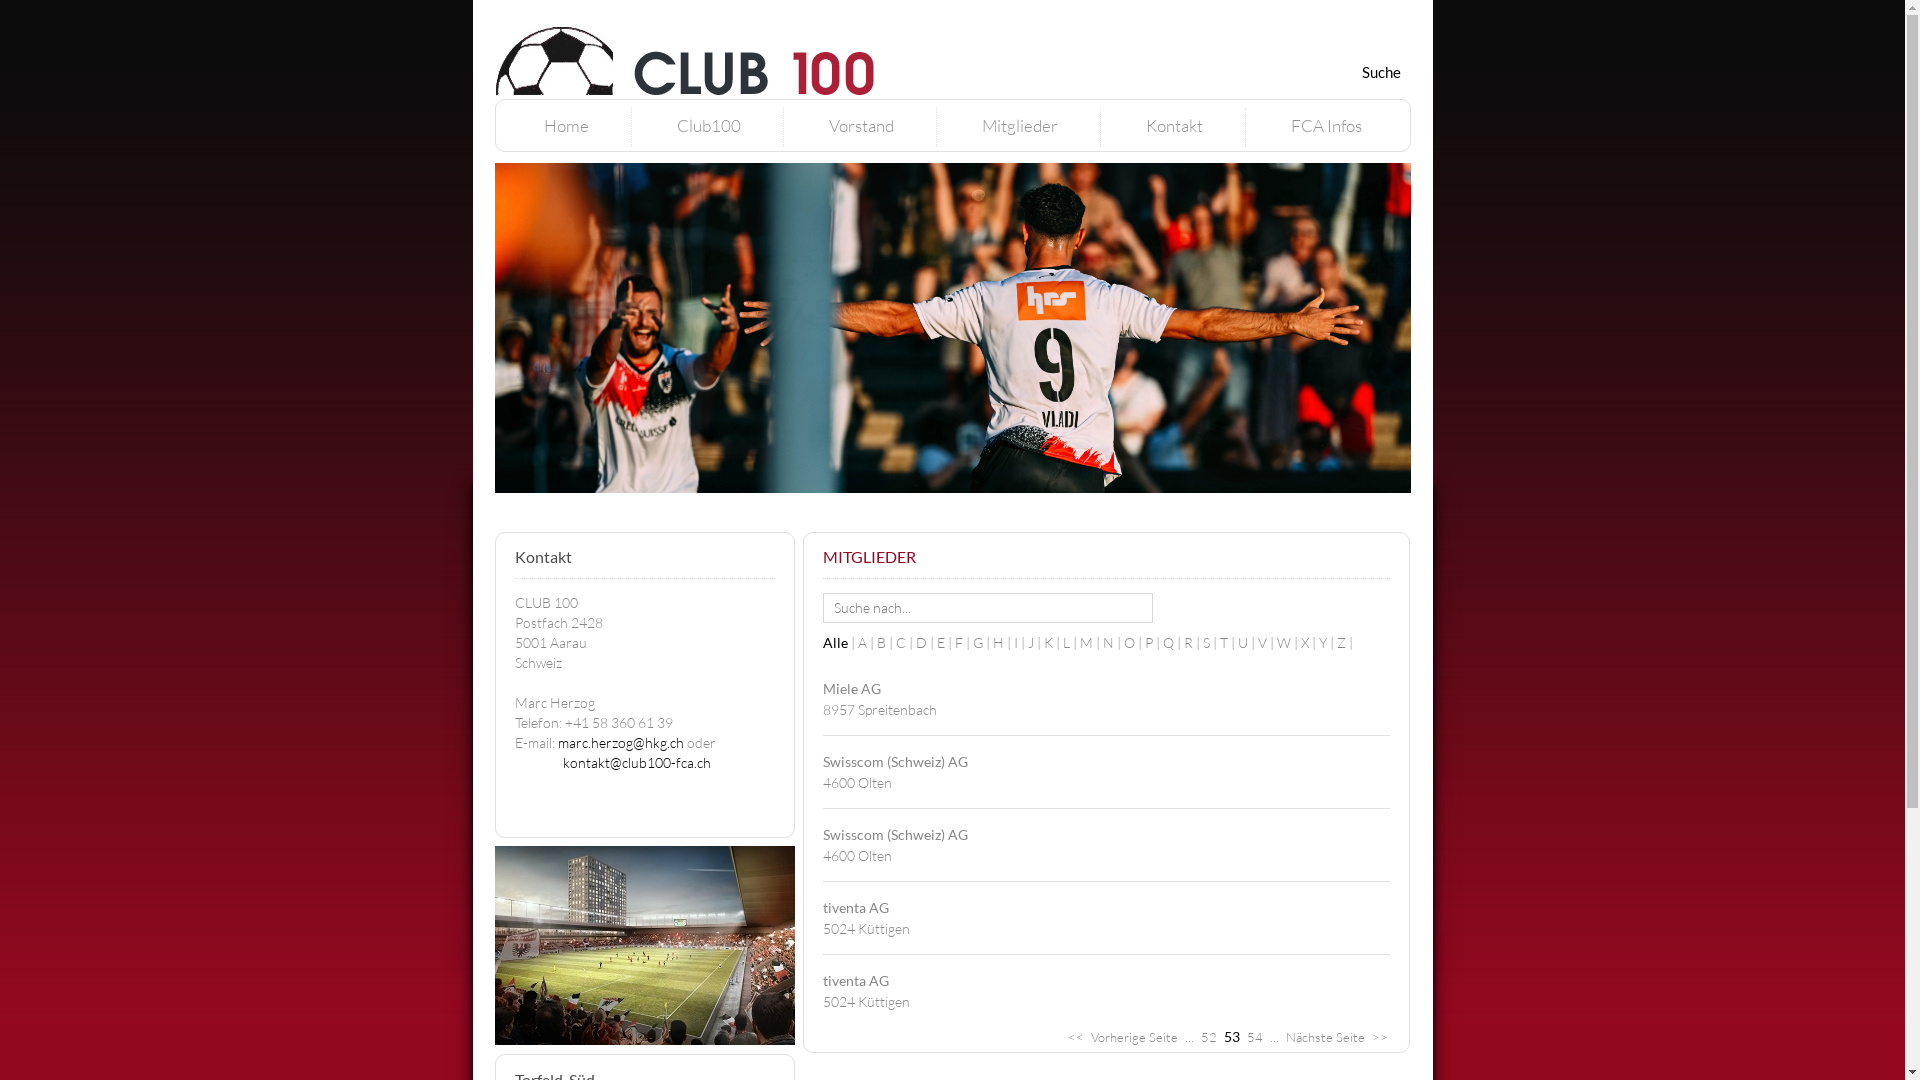 This screenshot has width=1920, height=1080. Describe the element at coordinates (945, 642) in the screenshot. I see `E` at that location.